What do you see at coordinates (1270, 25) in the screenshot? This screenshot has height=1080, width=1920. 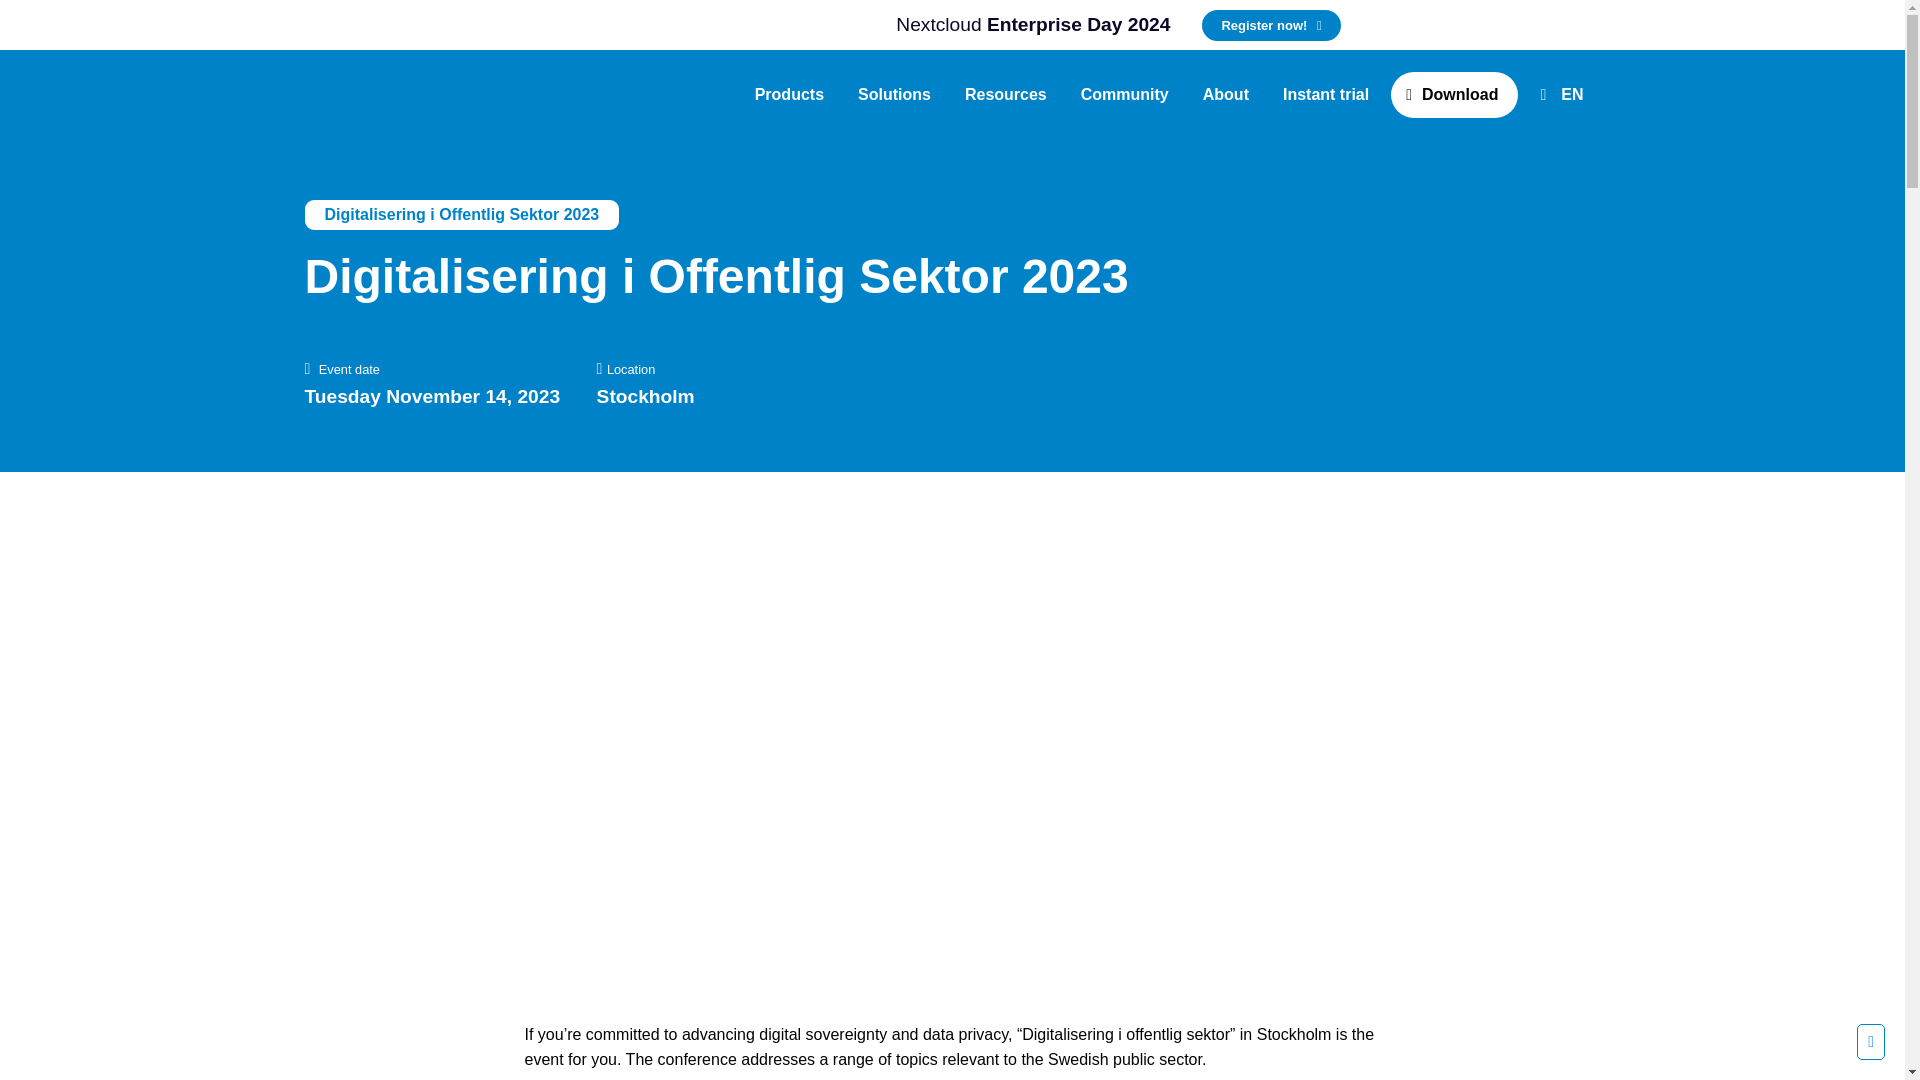 I see `Register now!` at bounding box center [1270, 25].